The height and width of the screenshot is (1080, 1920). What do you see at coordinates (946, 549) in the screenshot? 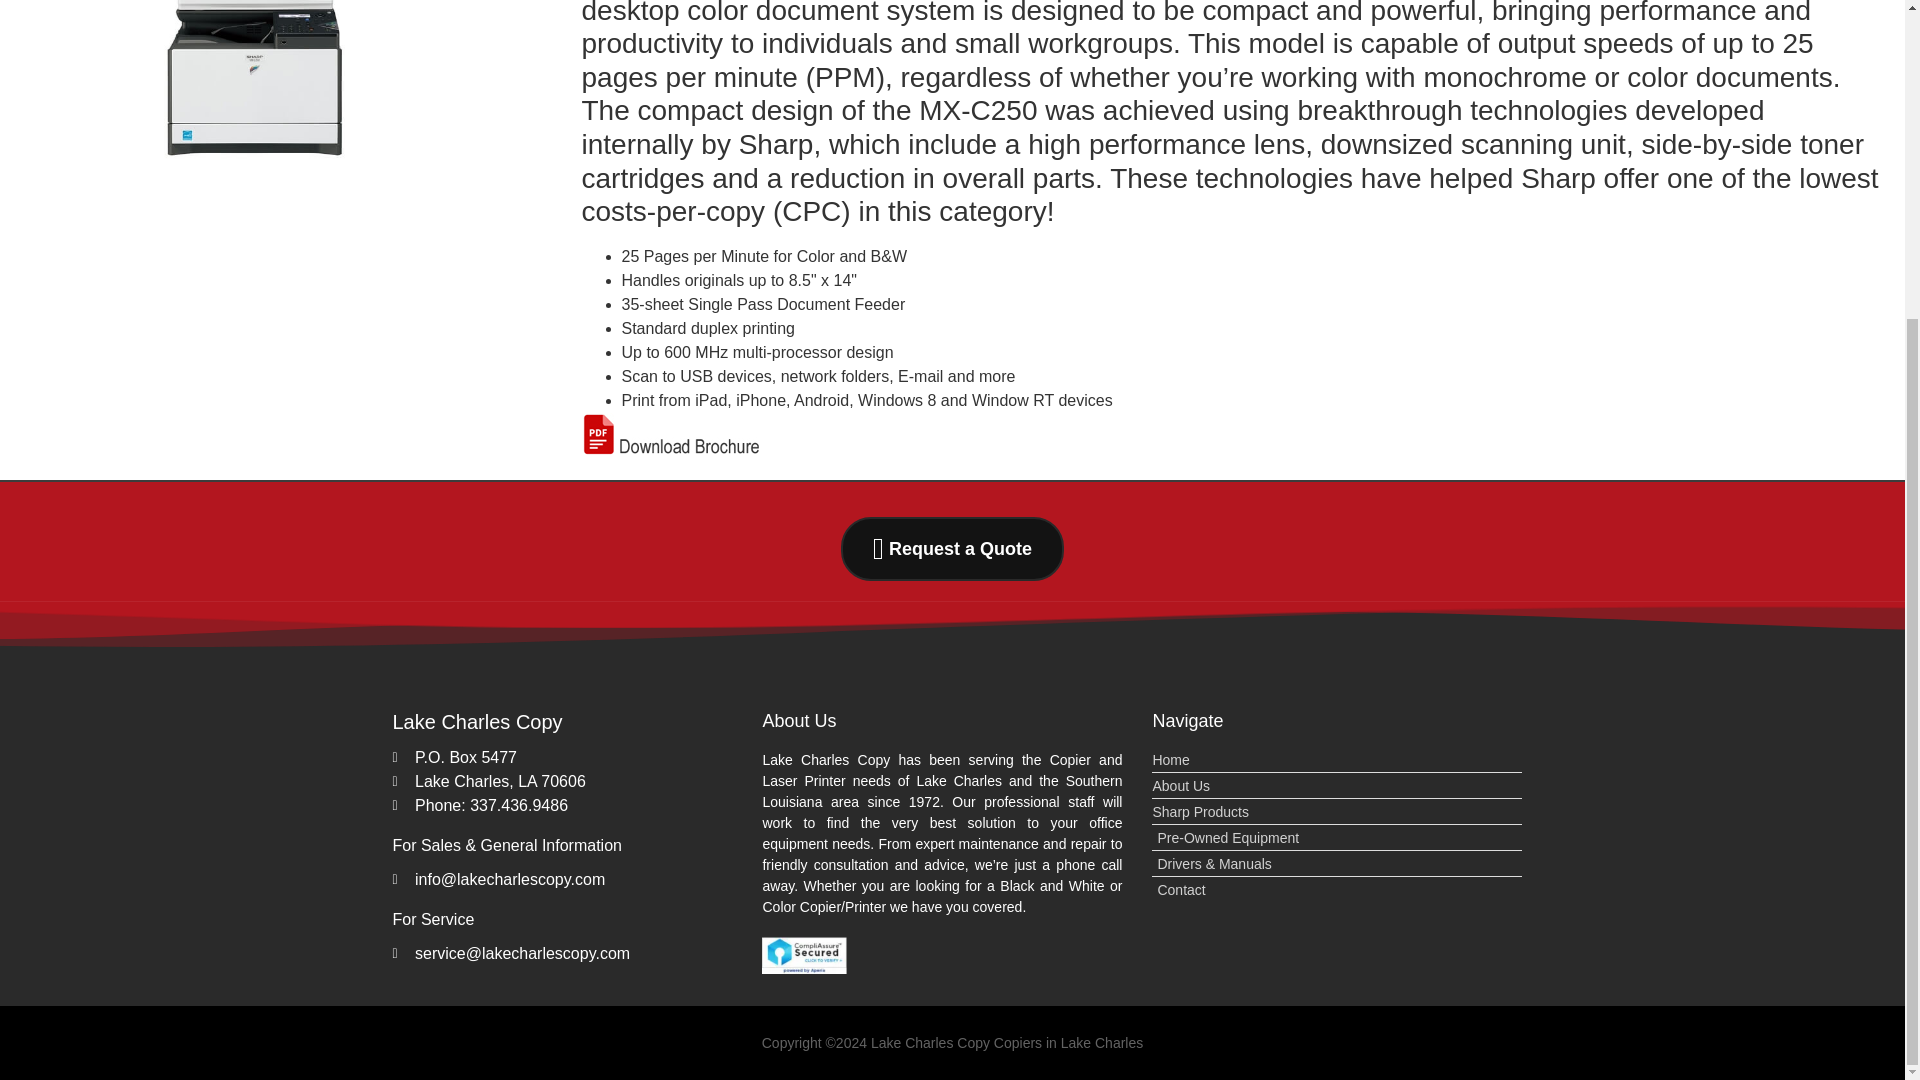
I see `Request a Quote` at bounding box center [946, 549].